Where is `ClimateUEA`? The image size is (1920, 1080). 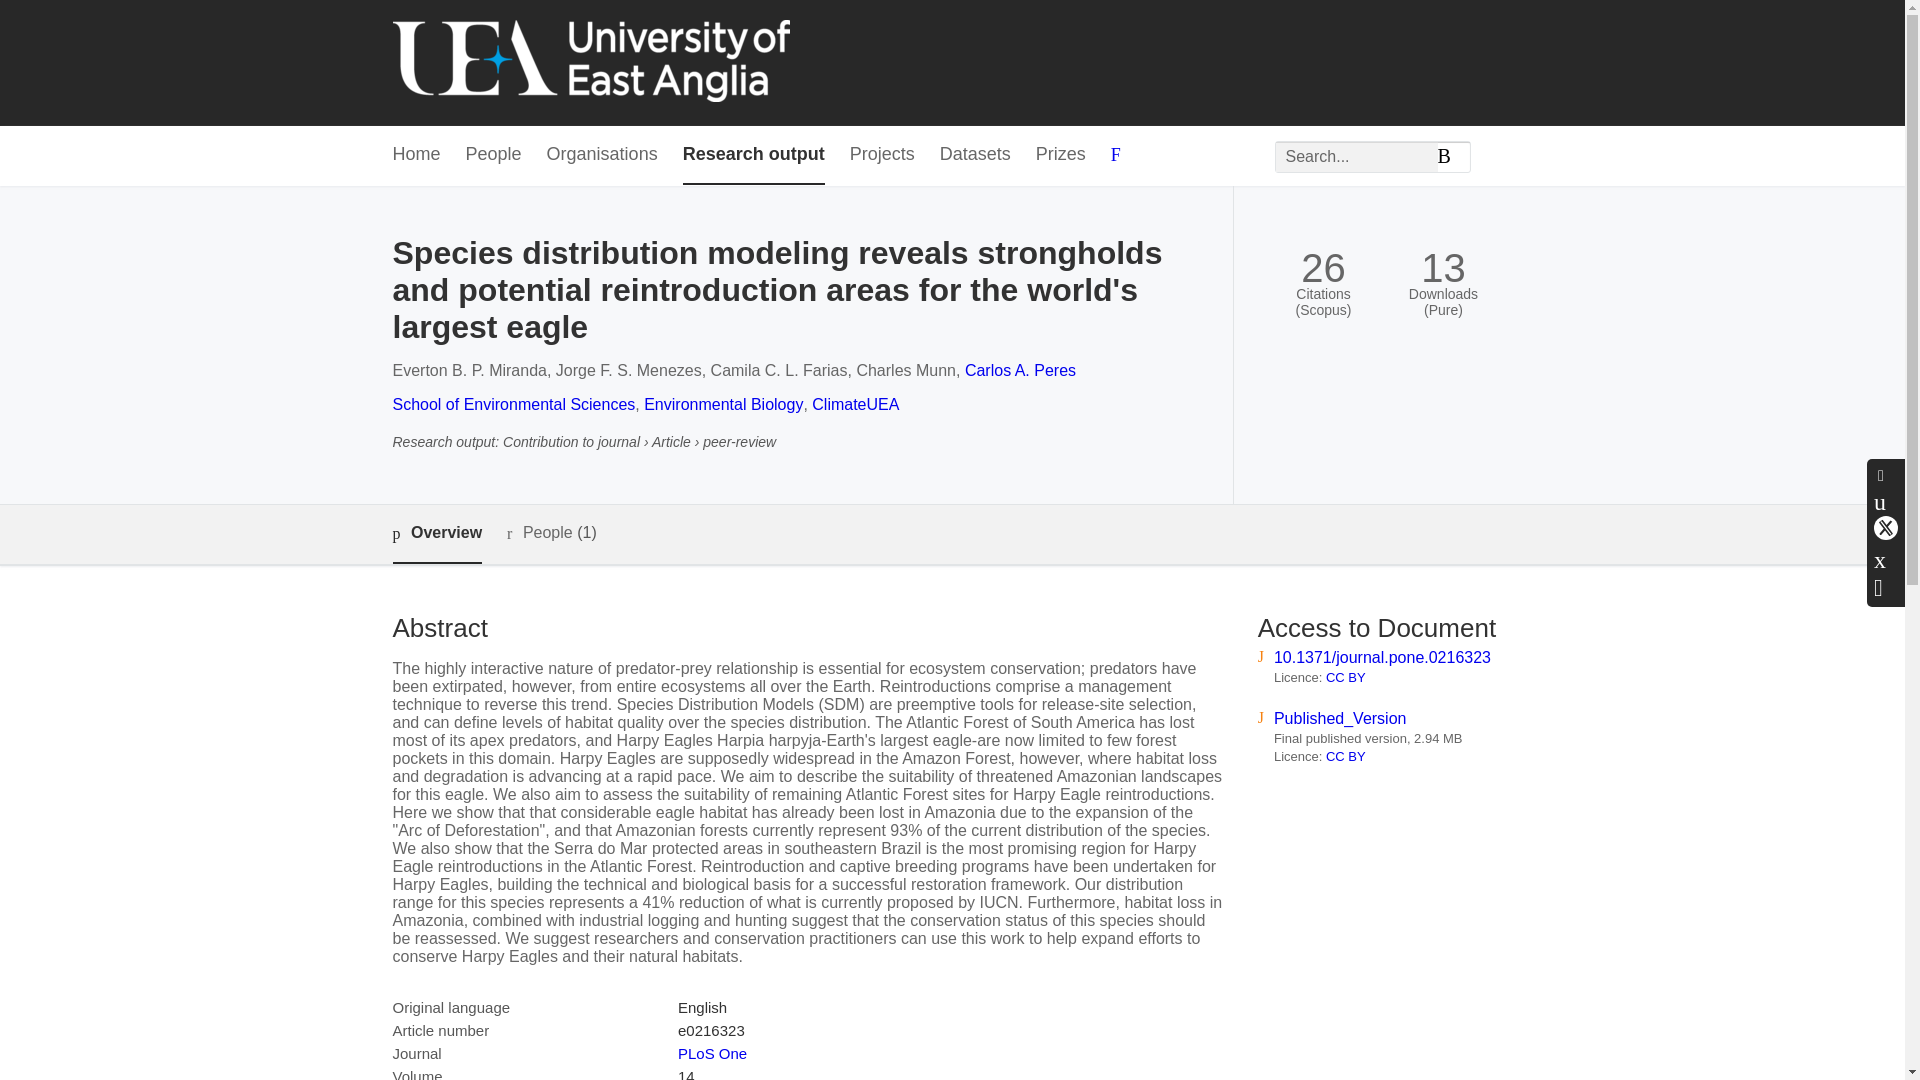 ClimateUEA is located at coordinates (855, 404).